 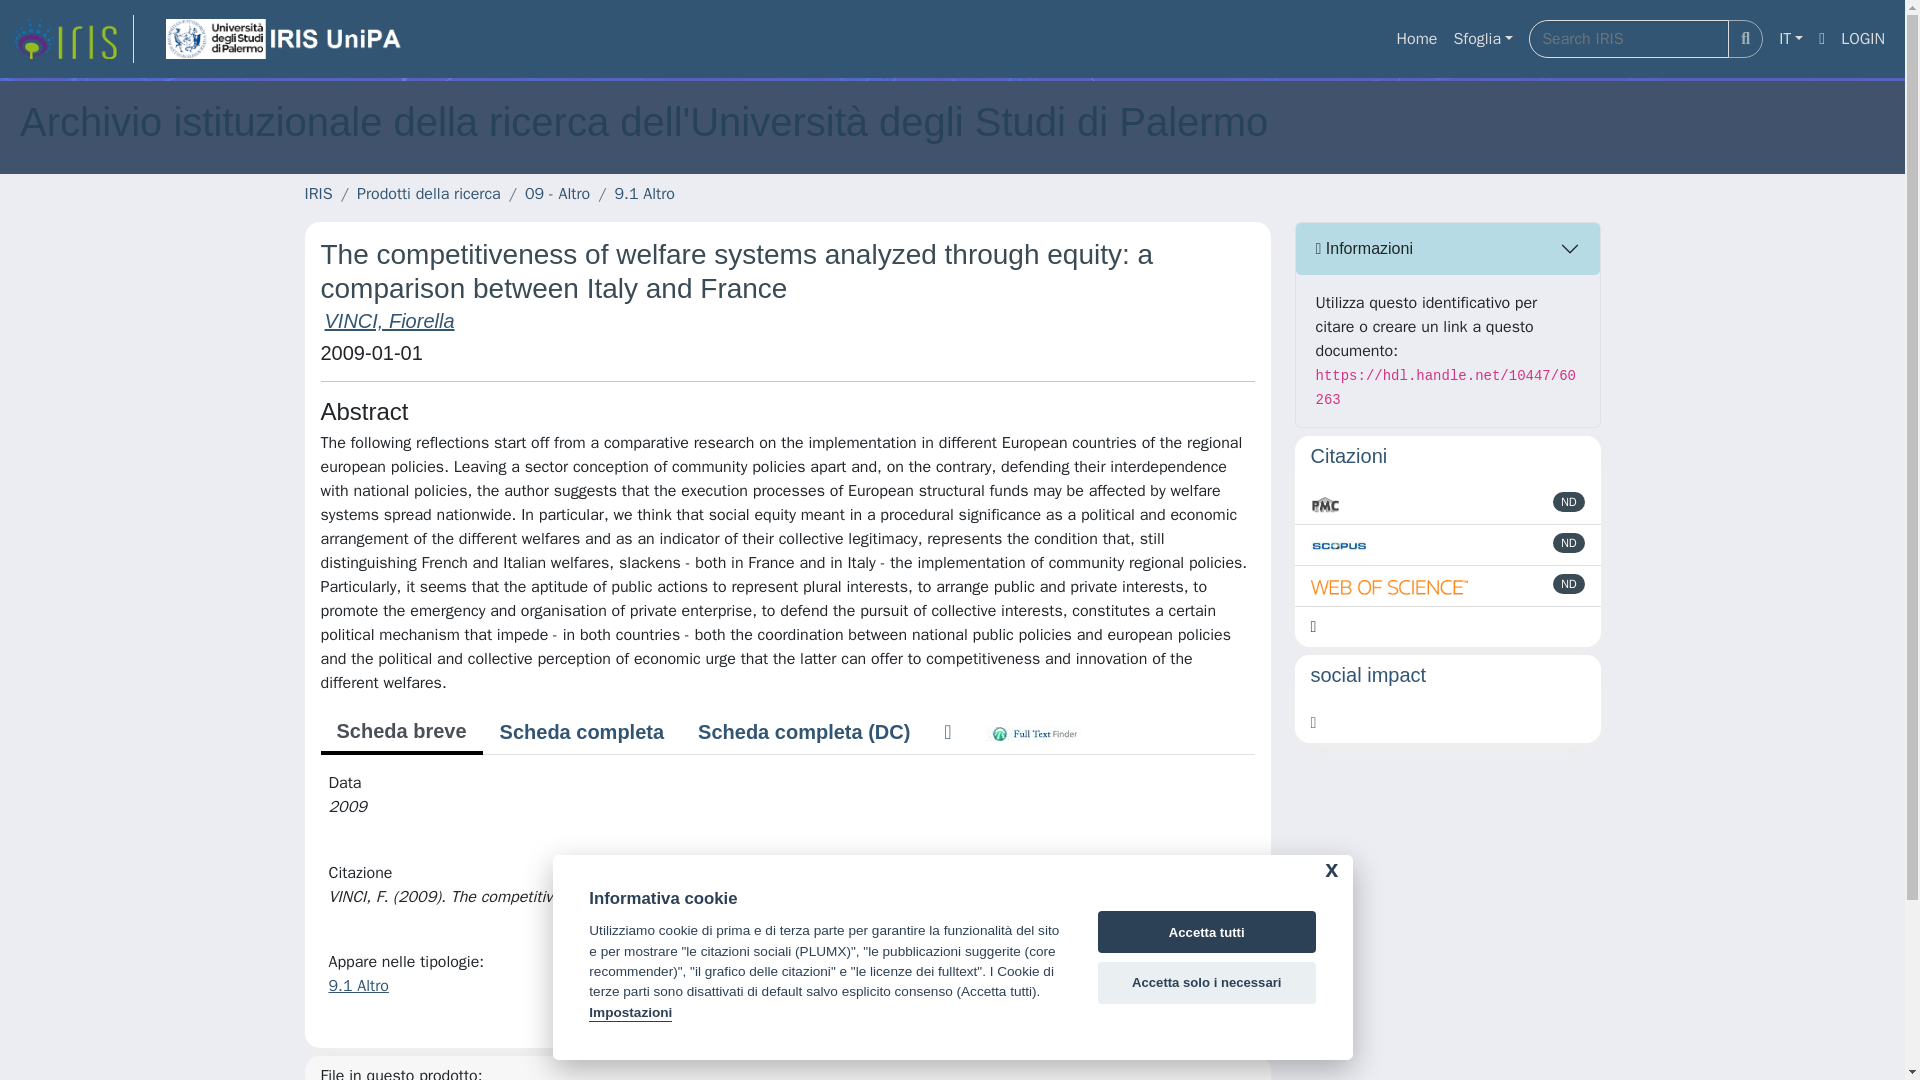 What do you see at coordinates (429, 194) in the screenshot?
I see `Prodotti della ricerca` at bounding box center [429, 194].